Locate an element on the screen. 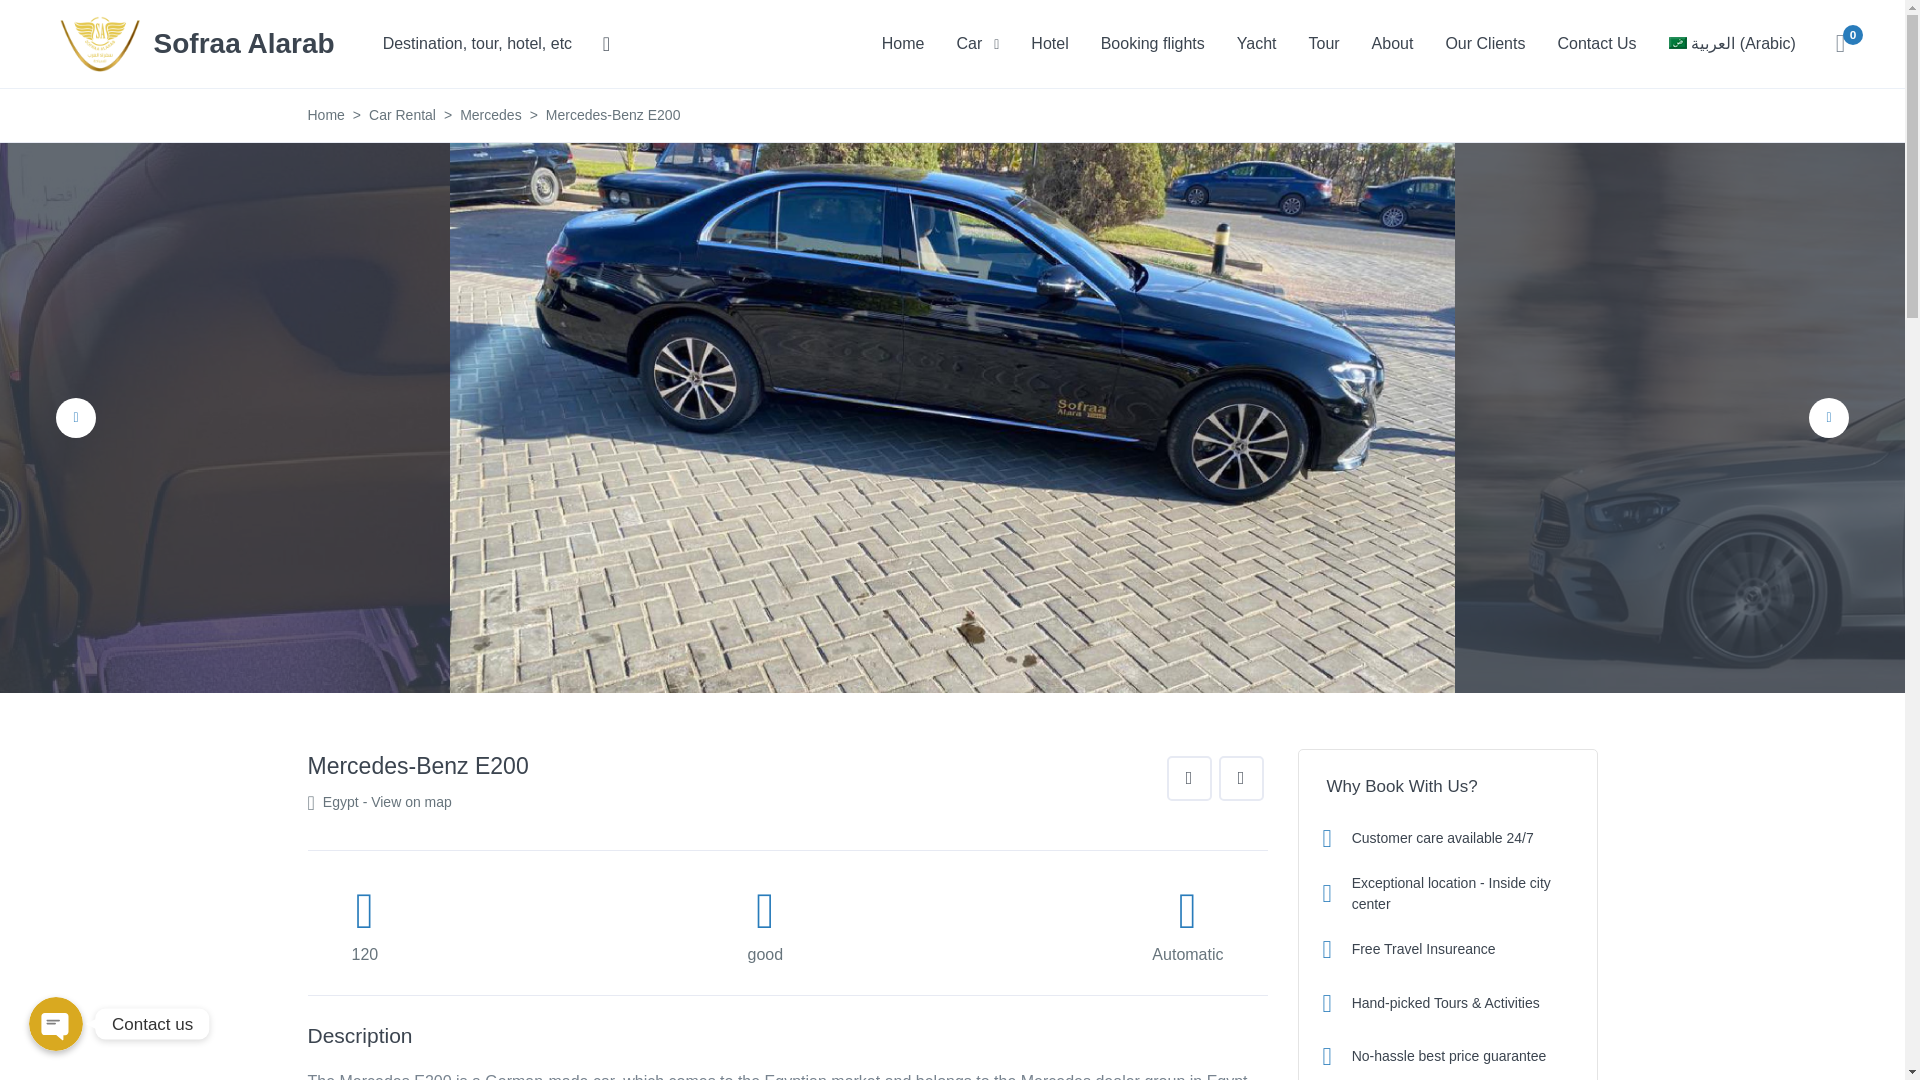 This screenshot has height=1080, width=1920. Home is located at coordinates (902, 43).